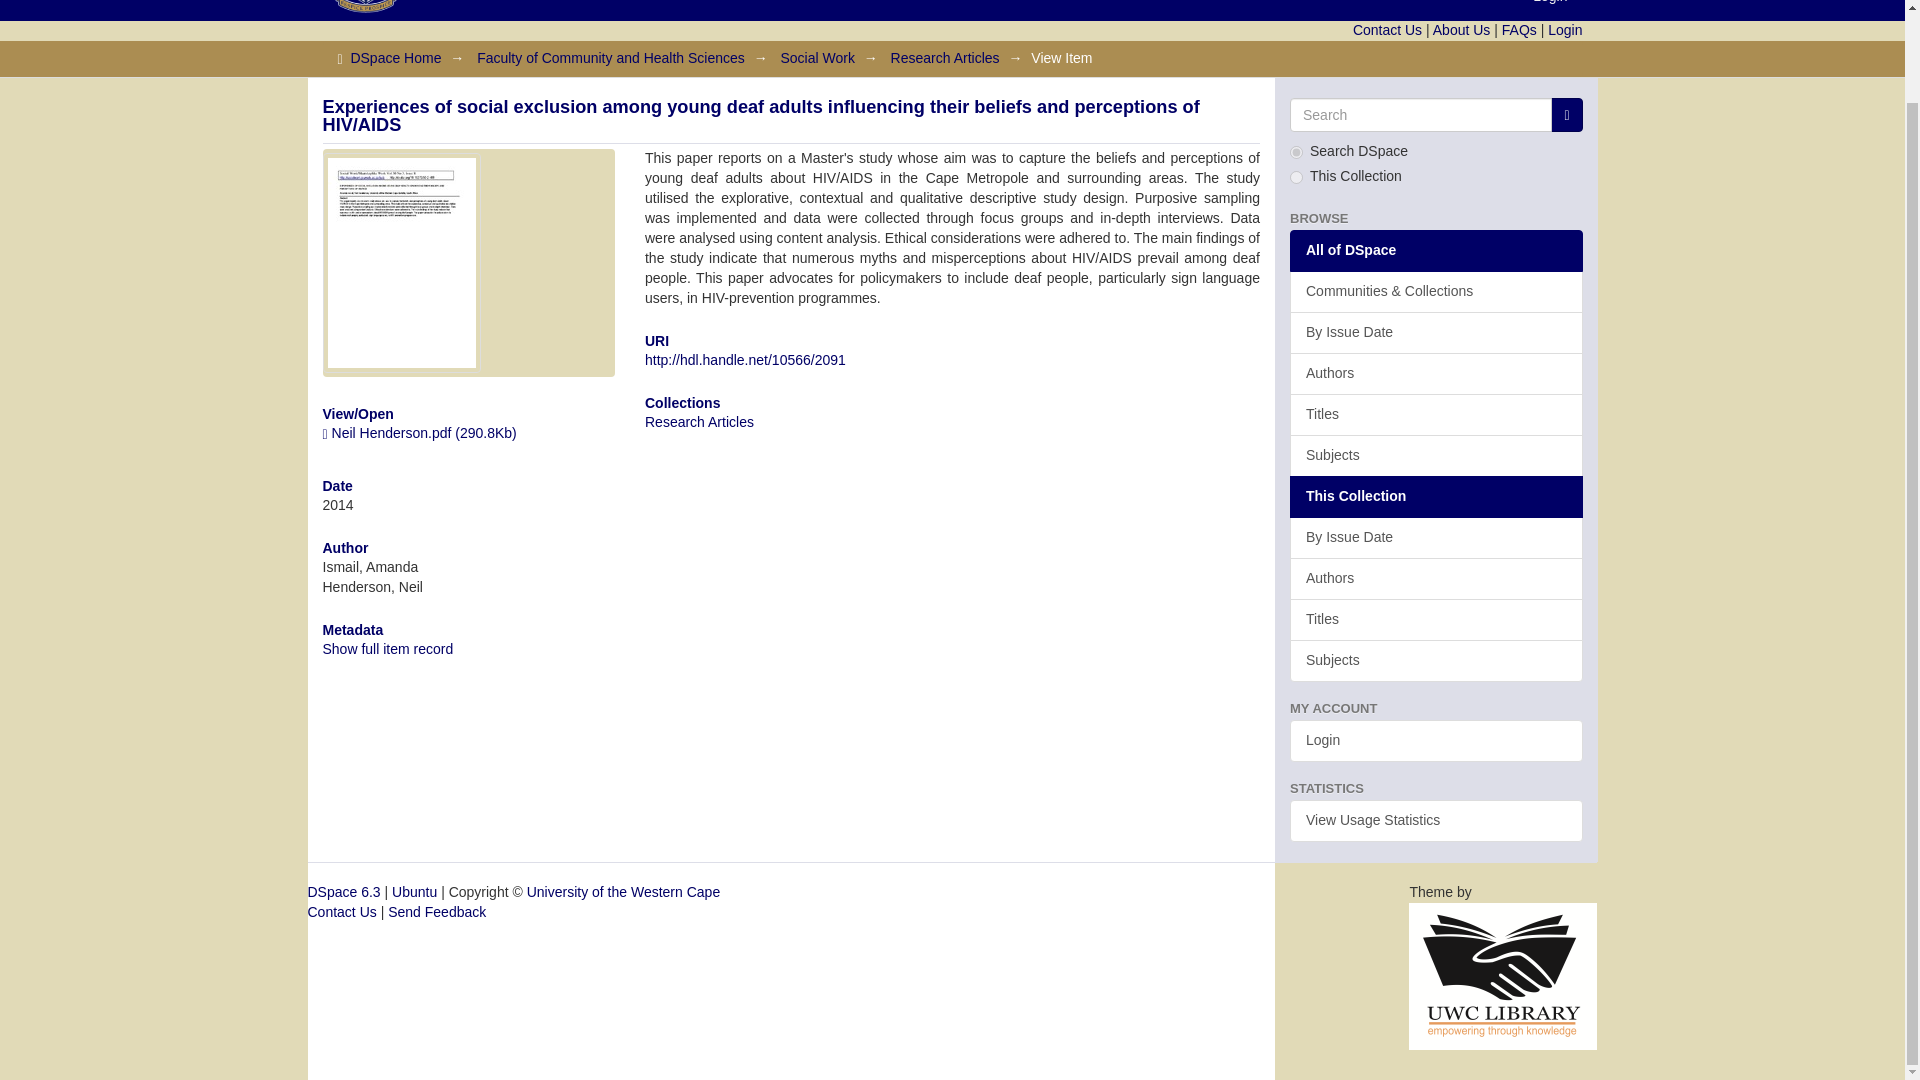 Image resolution: width=1920 pixels, height=1080 pixels. I want to click on FAQs, so click(1519, 29).